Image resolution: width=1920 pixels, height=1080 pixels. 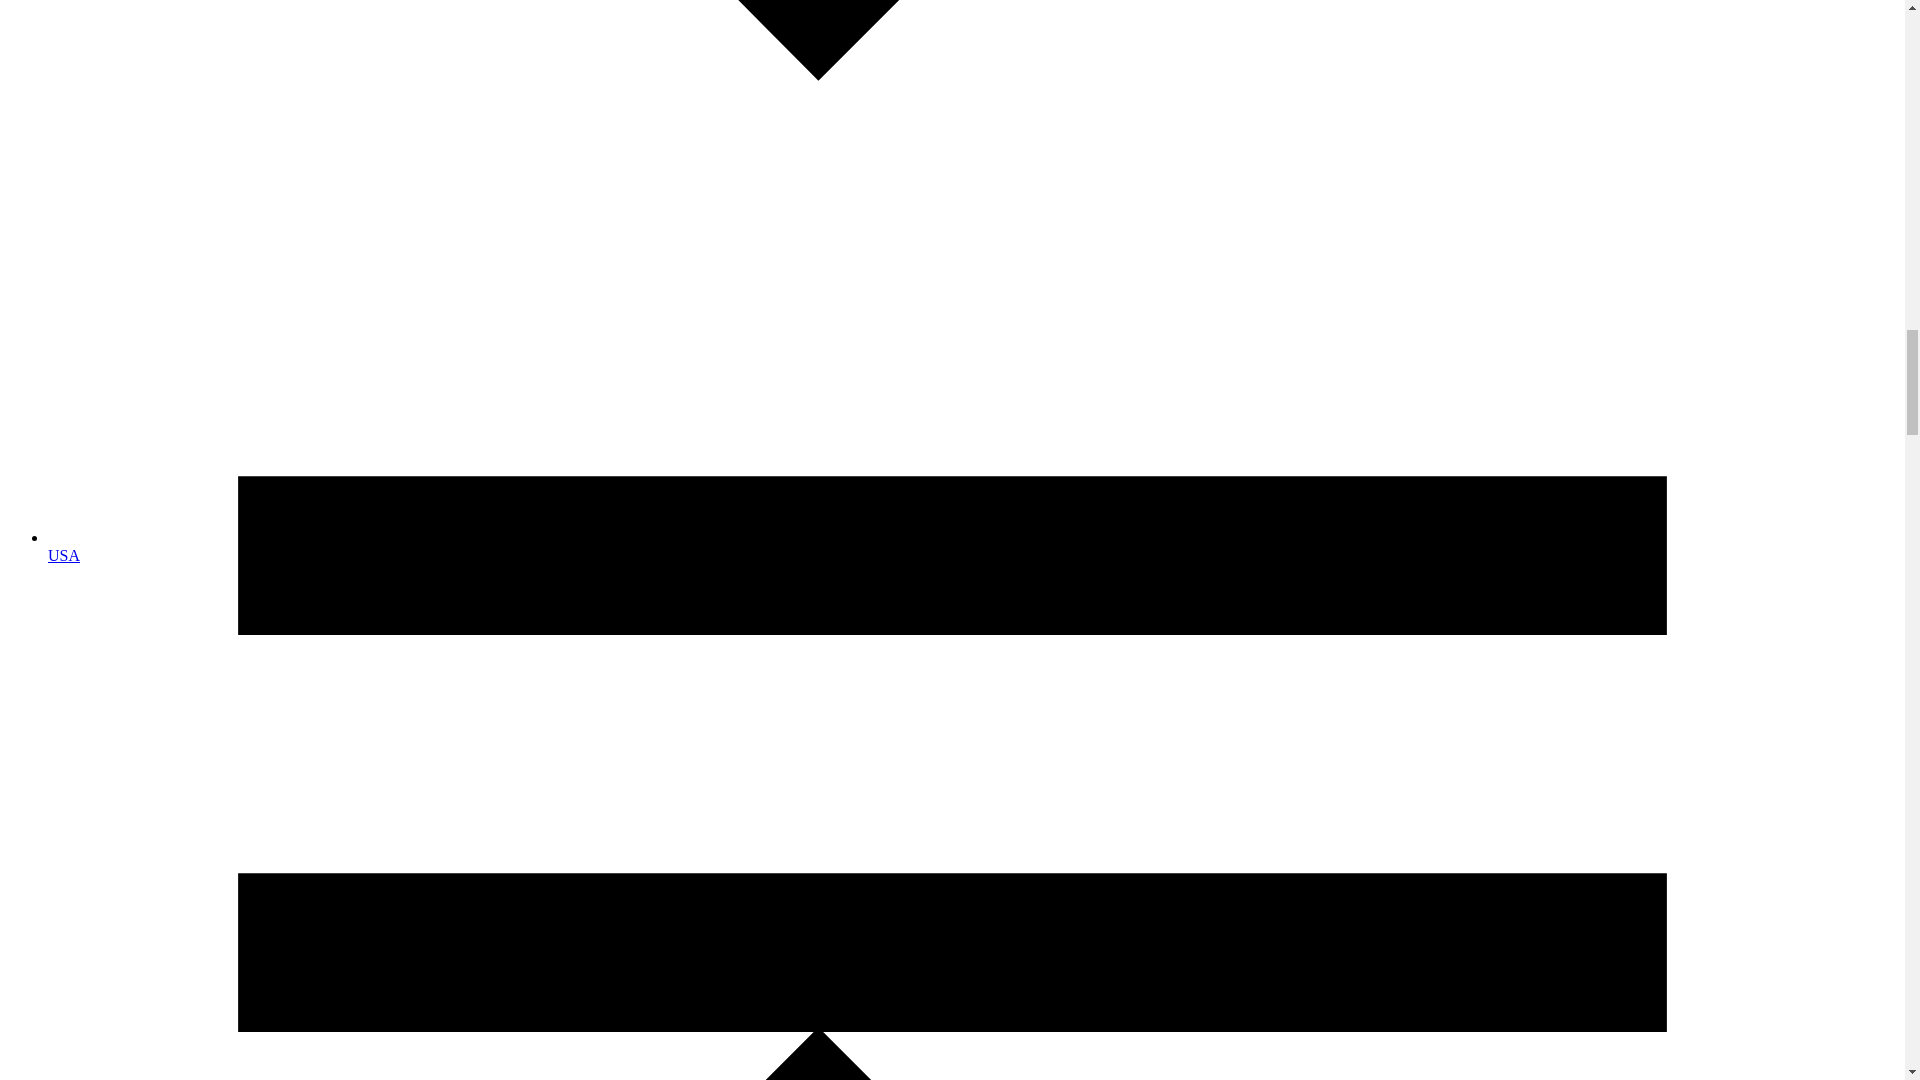 I want to click on USA, so click(x=64, y=554).